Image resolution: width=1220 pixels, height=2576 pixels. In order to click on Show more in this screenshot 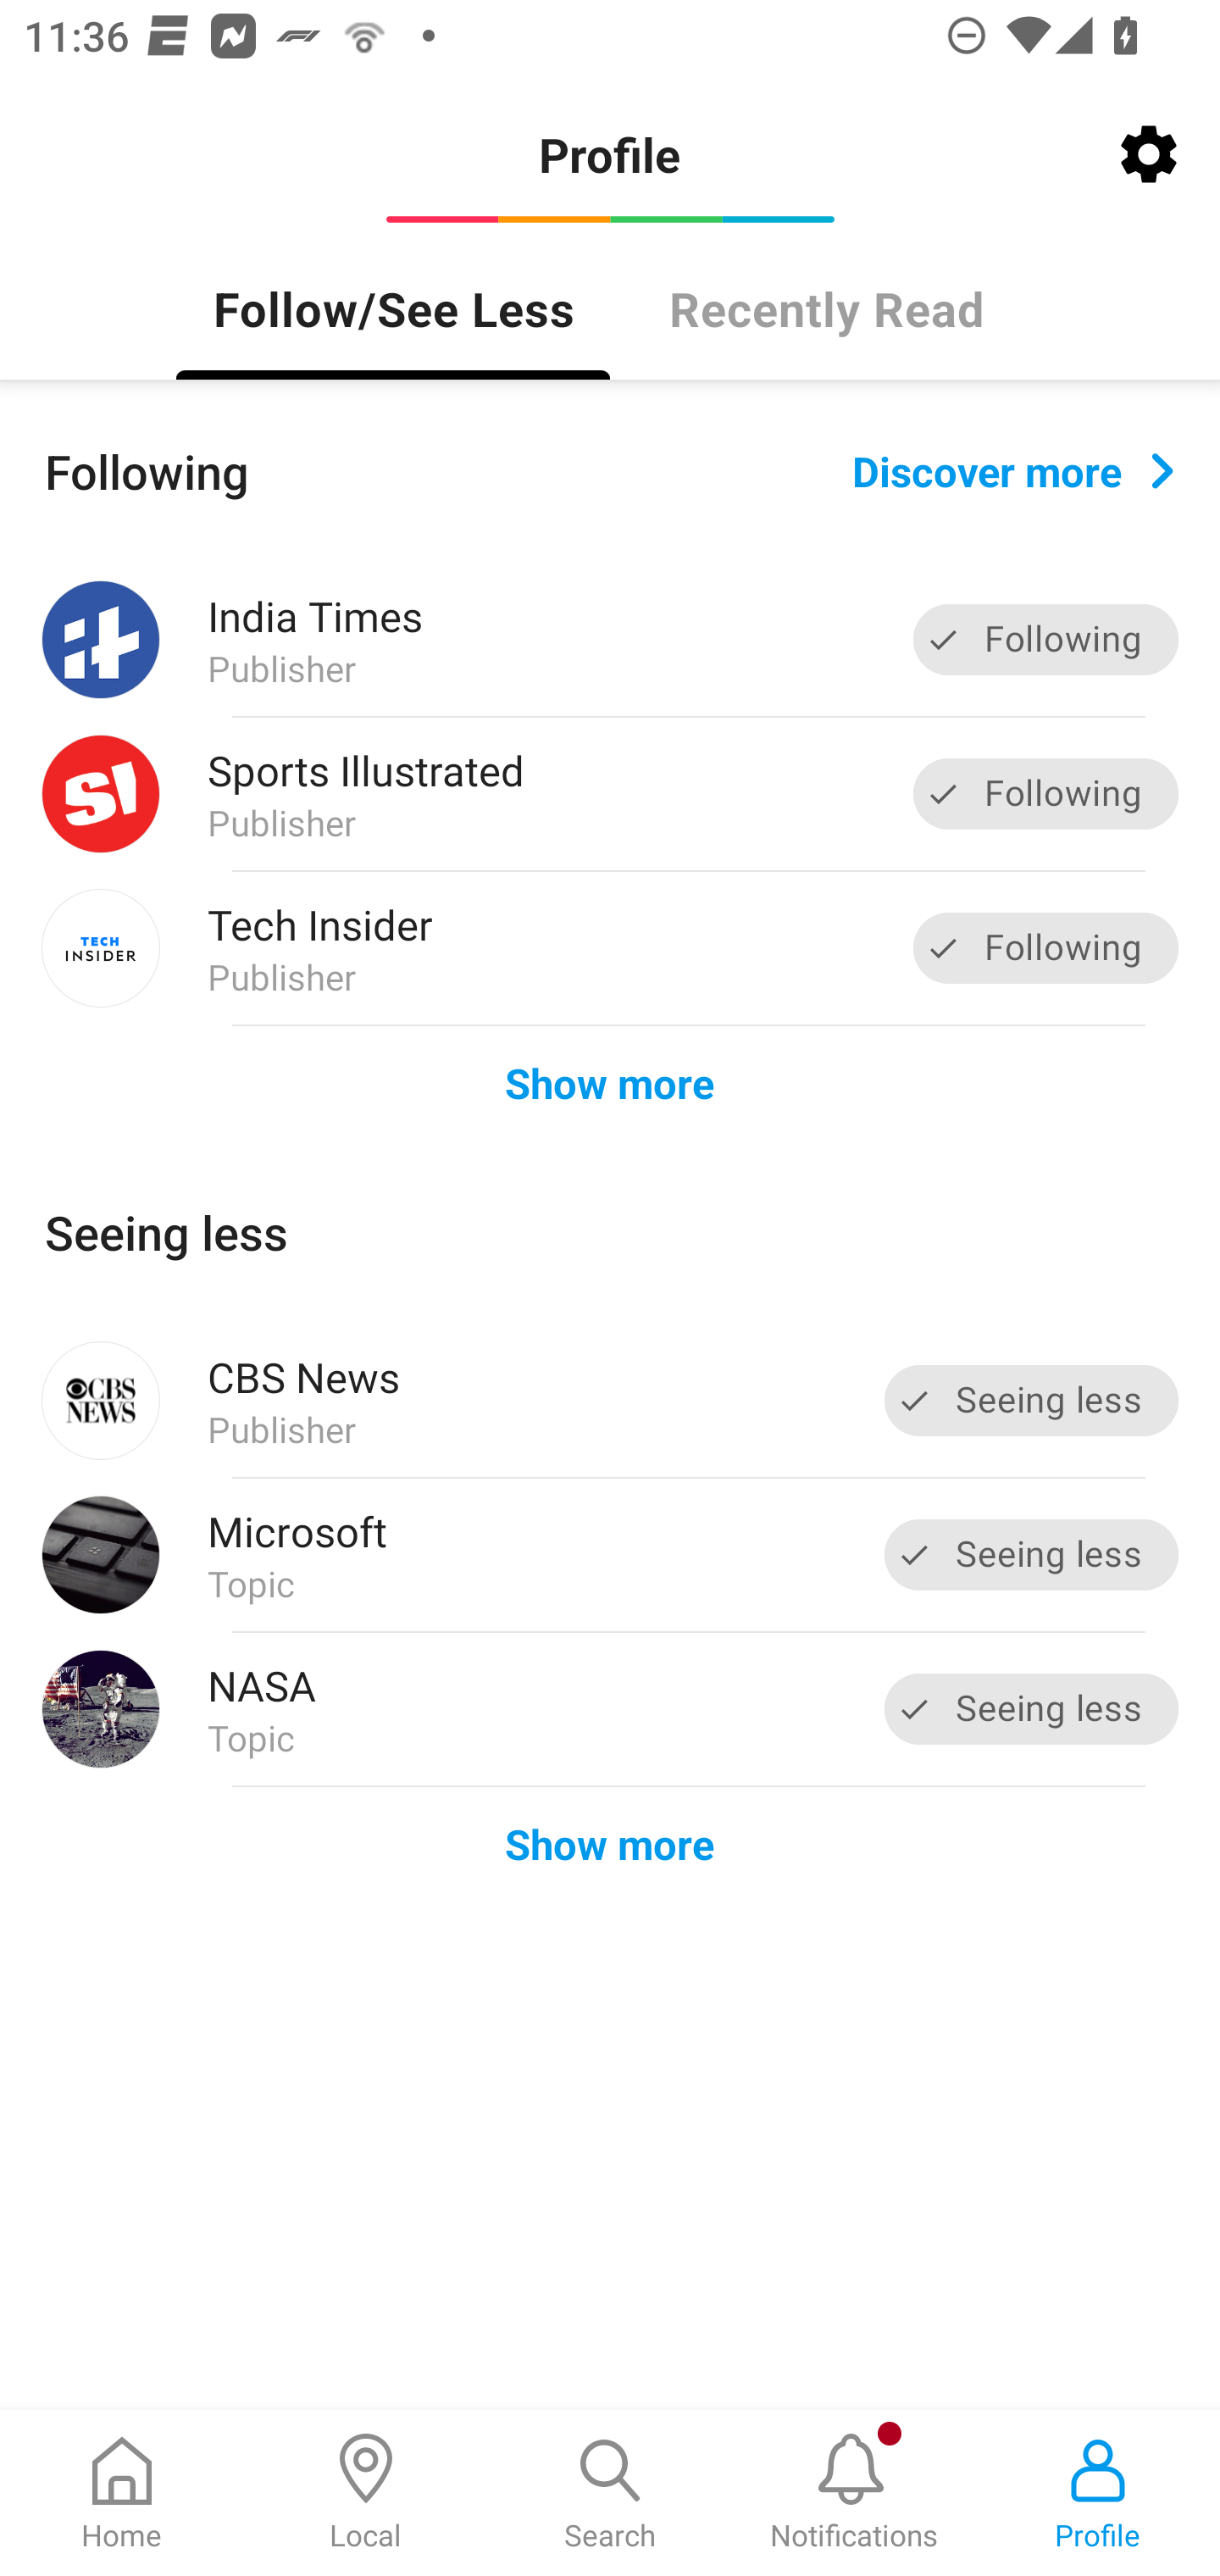, I will do `click(610, 1842)`.